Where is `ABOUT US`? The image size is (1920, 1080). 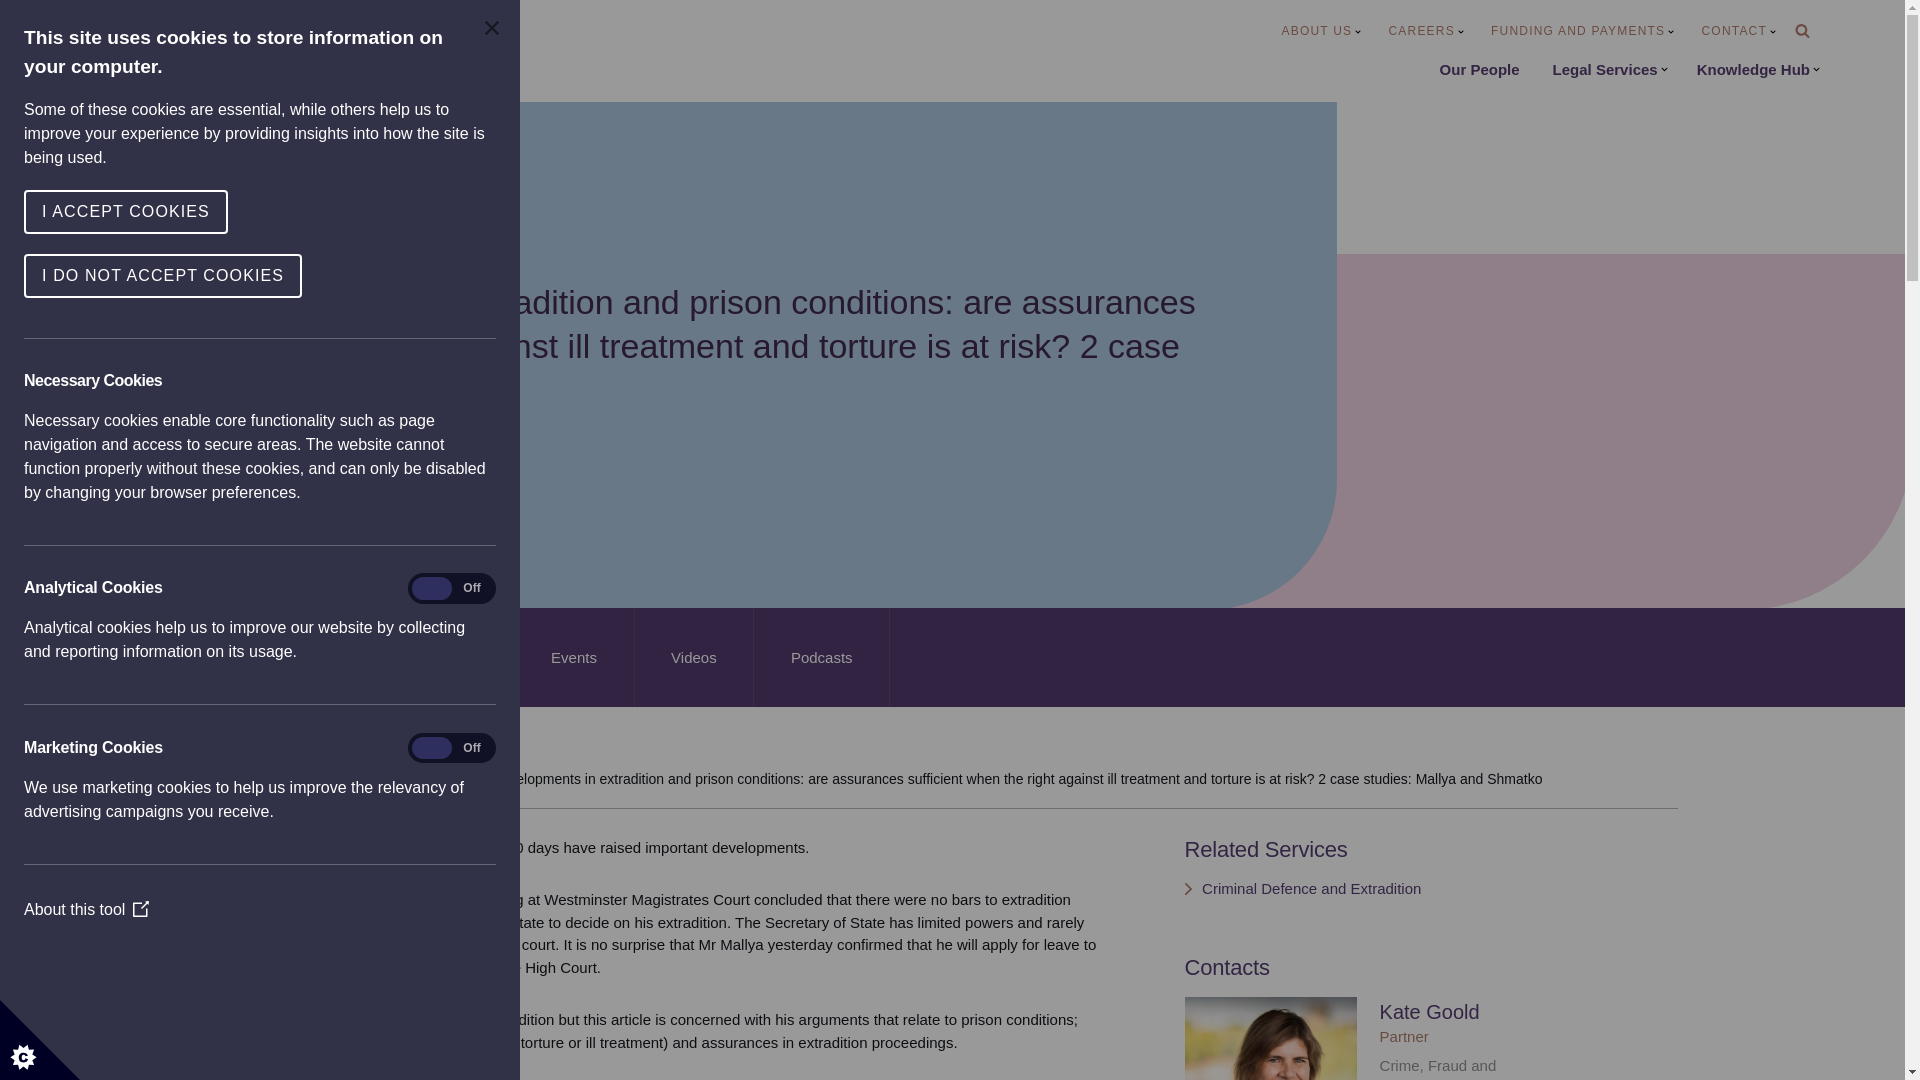
ABOUT US is located at coordinates (1322, 32).